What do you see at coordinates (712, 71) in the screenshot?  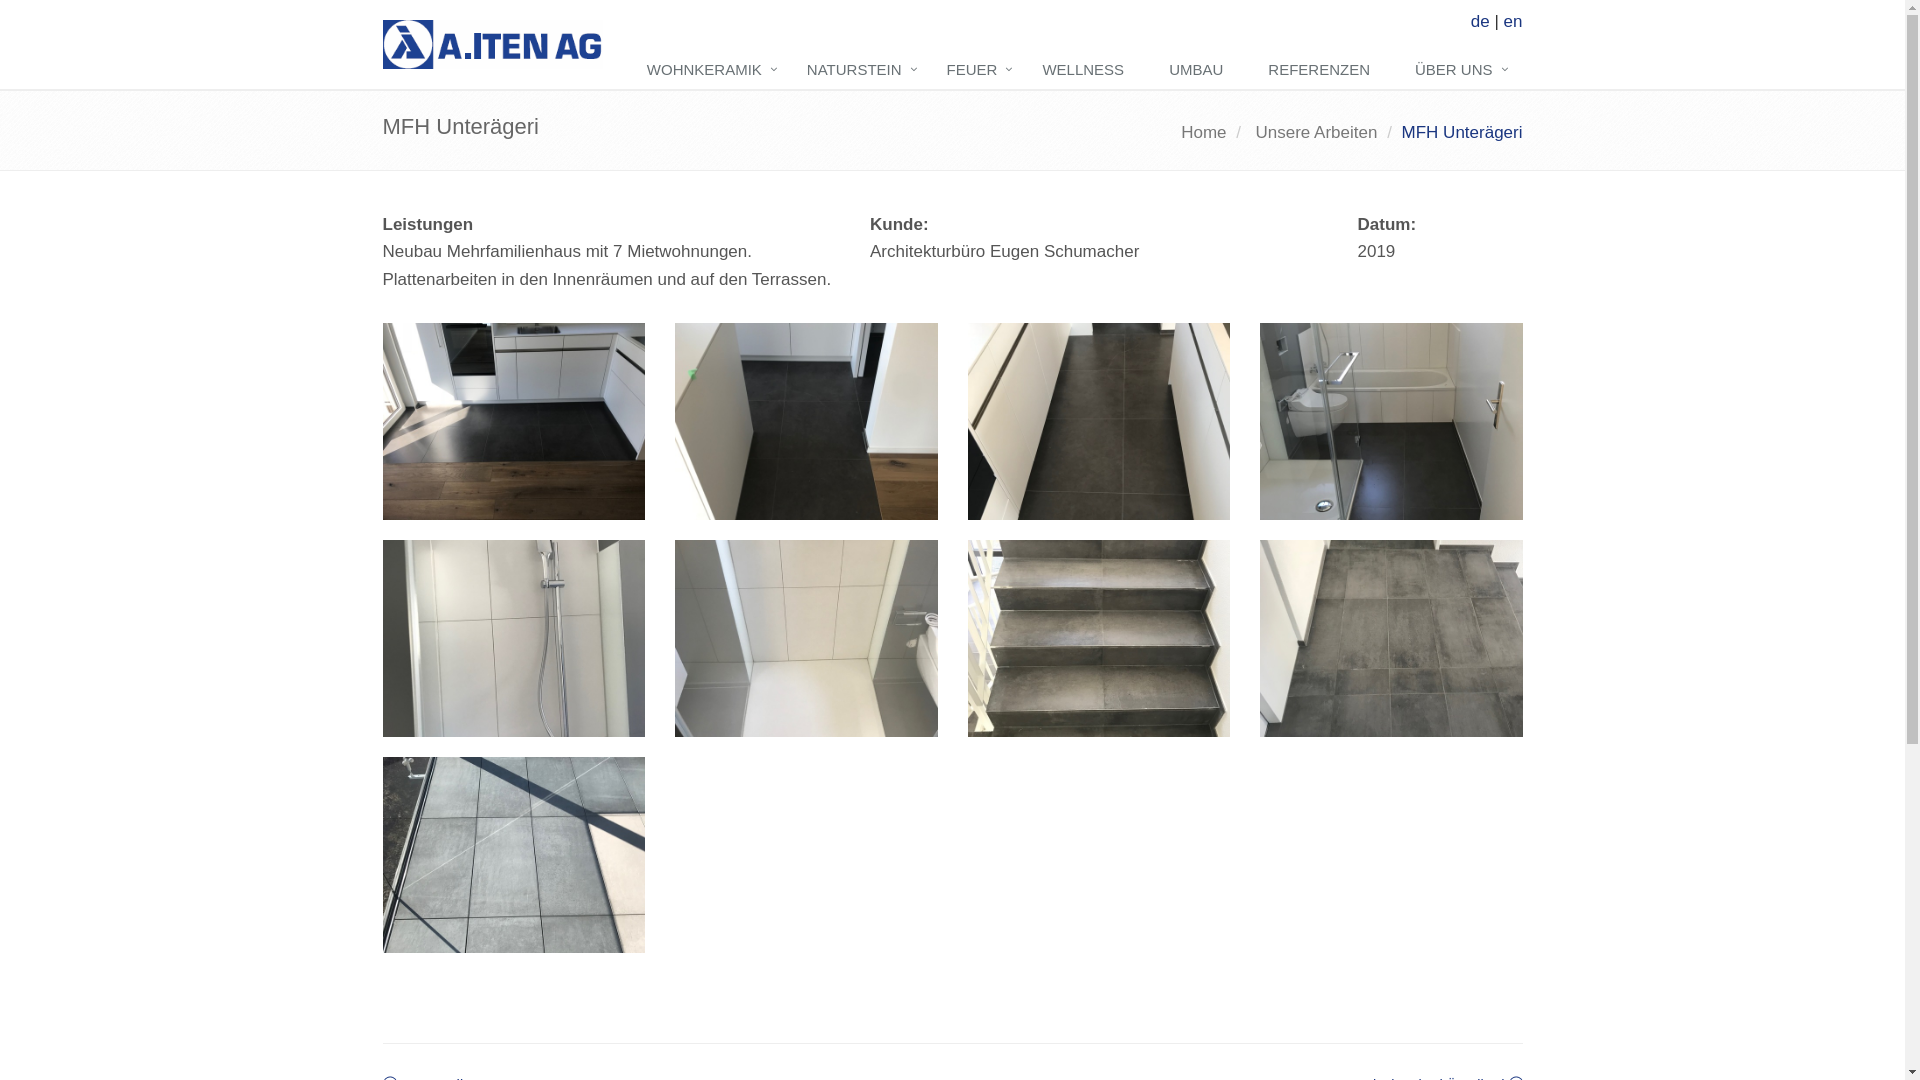 I see `WOHNKERAMIK` at bounding box center [712, 71].